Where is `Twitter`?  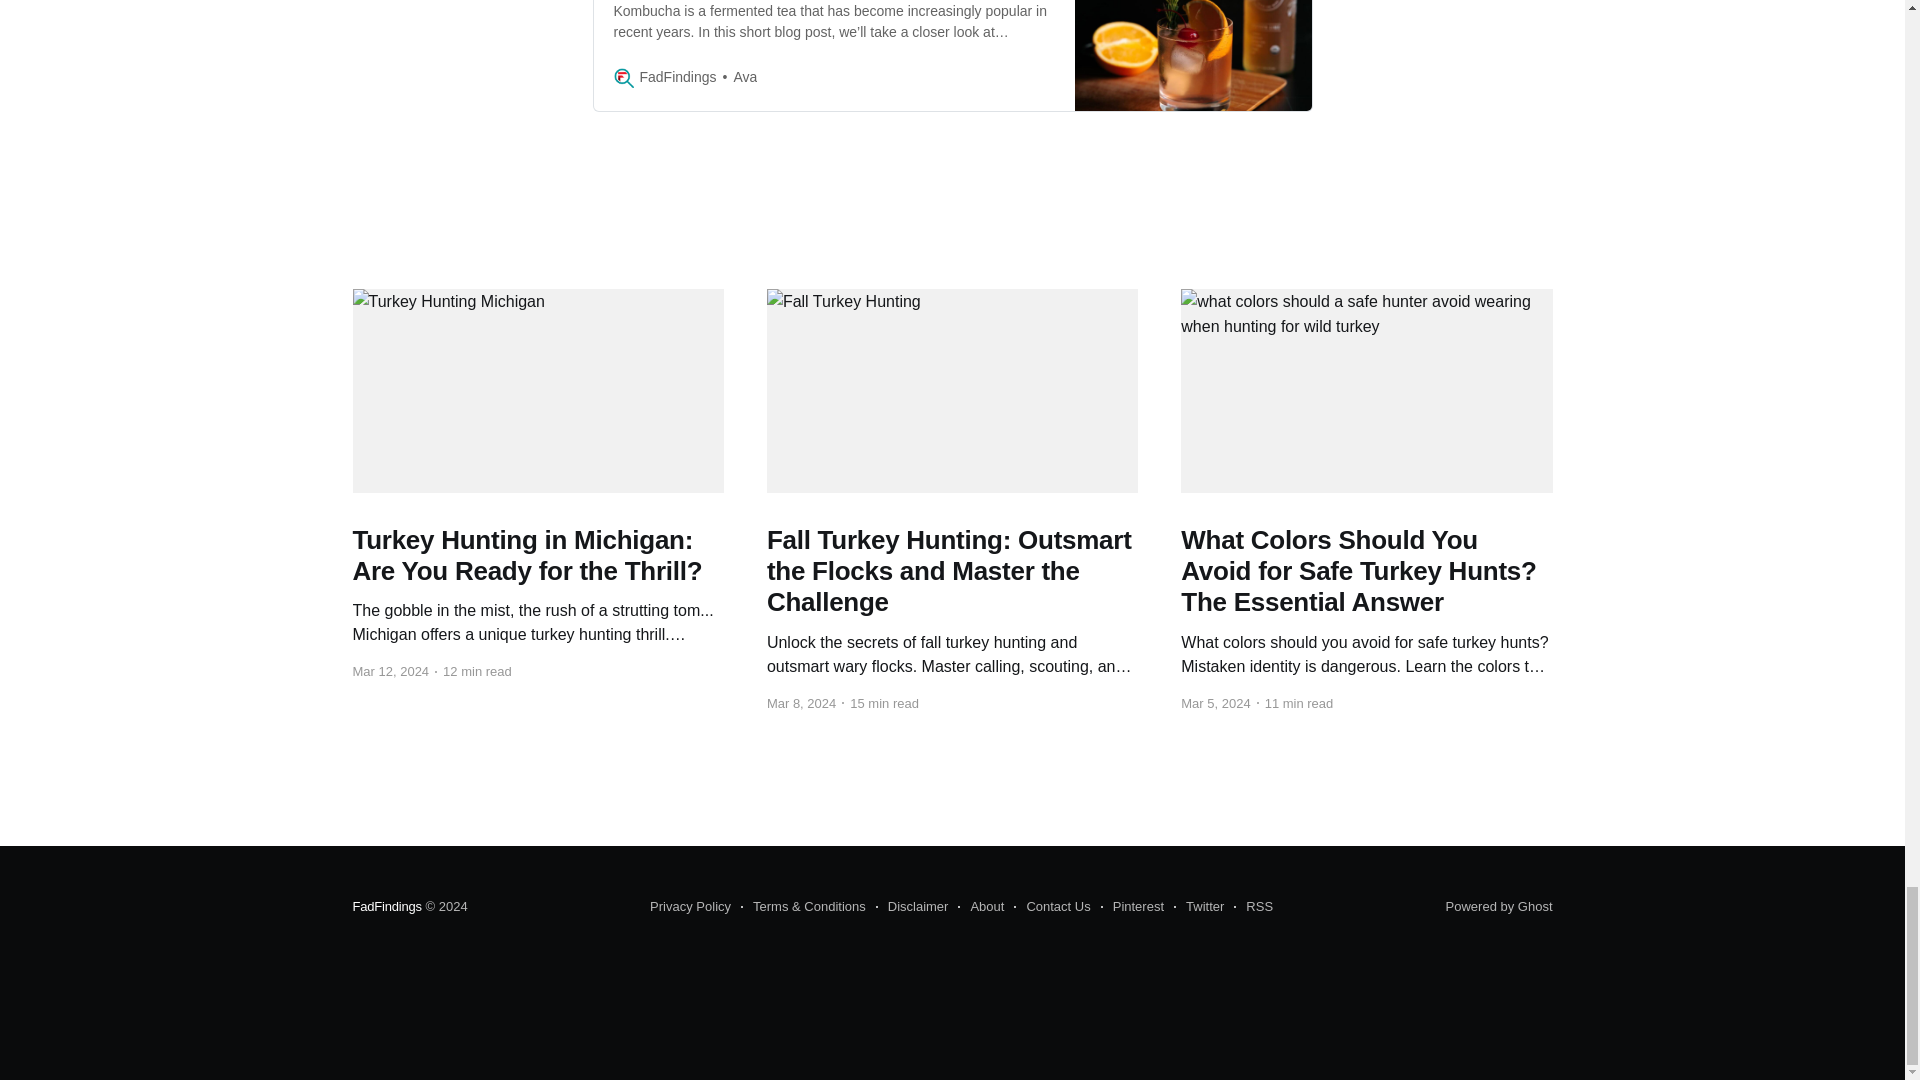 Twitter is located at coordinates (1198, 907).